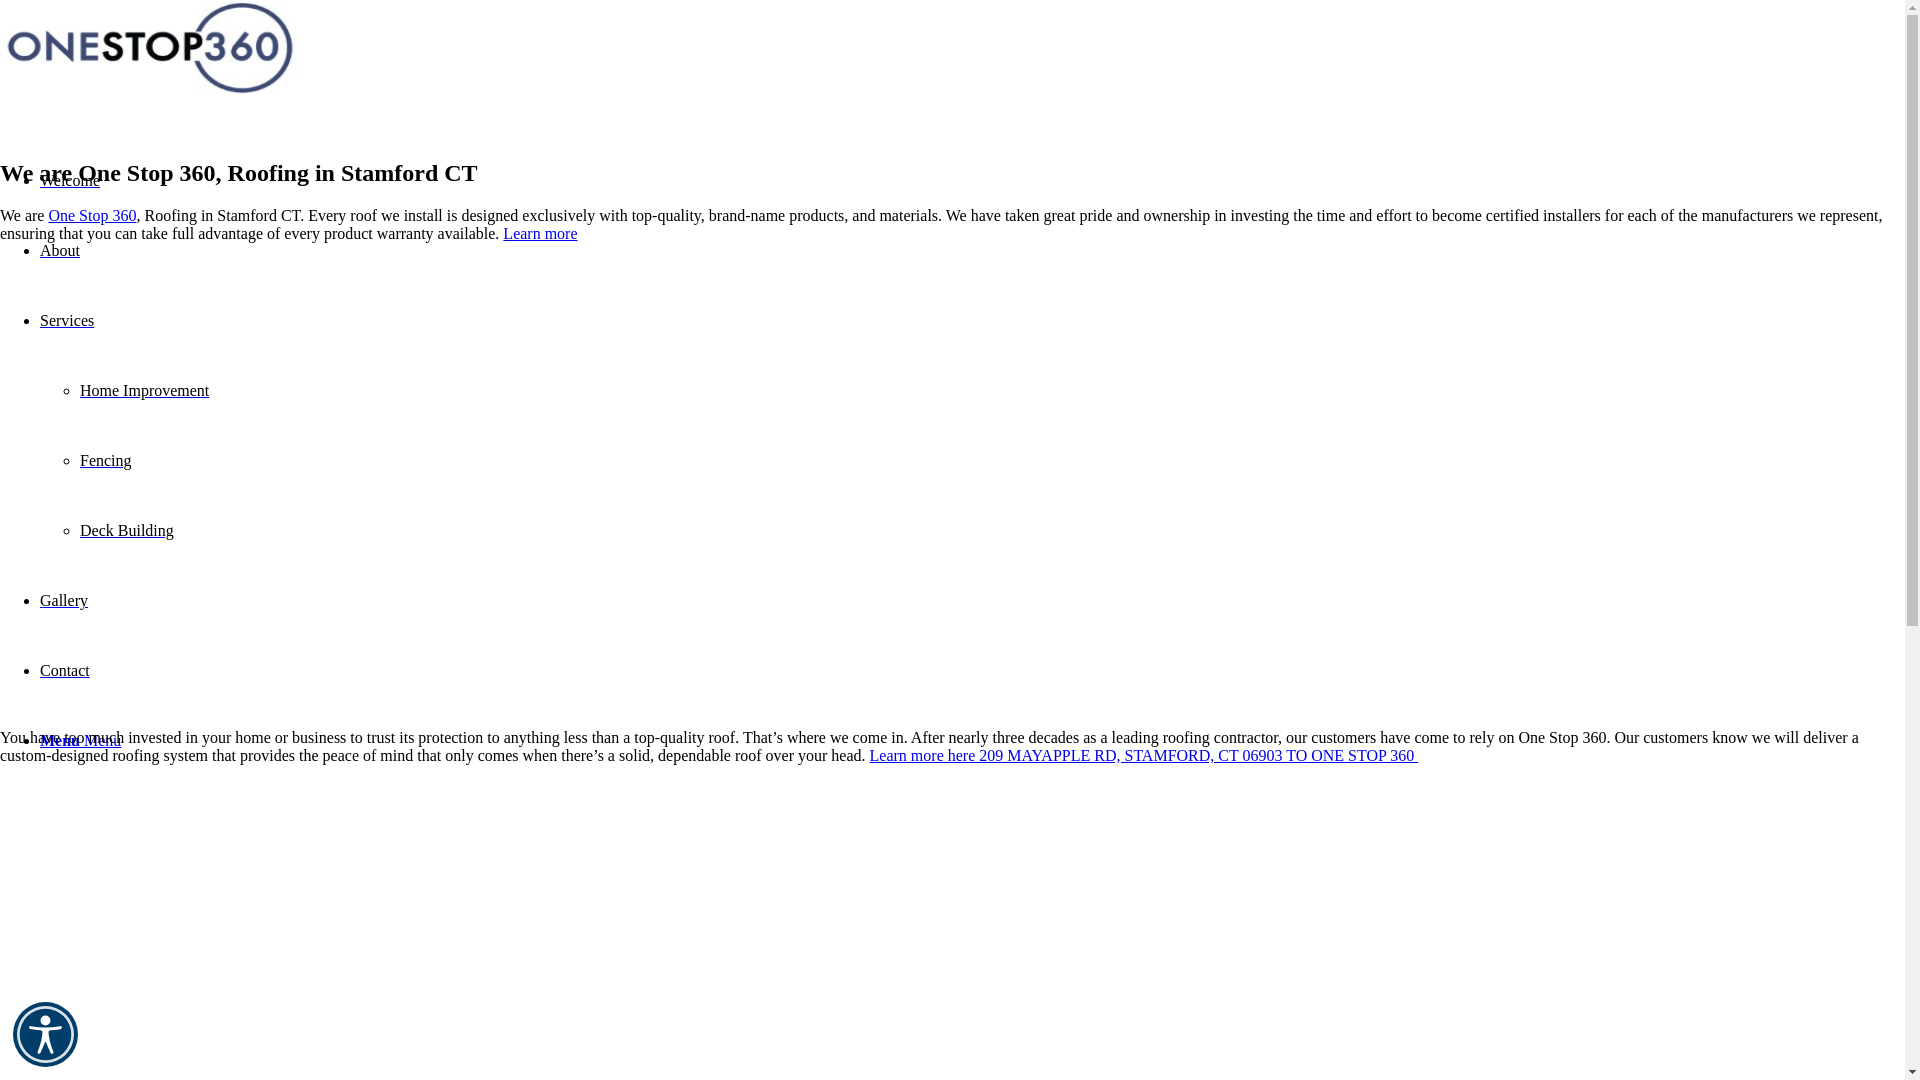 This screenshot has width=1920, height=1080. Describe the element at coordinates (60, 250) in the screenshot. I see `About` at that location.